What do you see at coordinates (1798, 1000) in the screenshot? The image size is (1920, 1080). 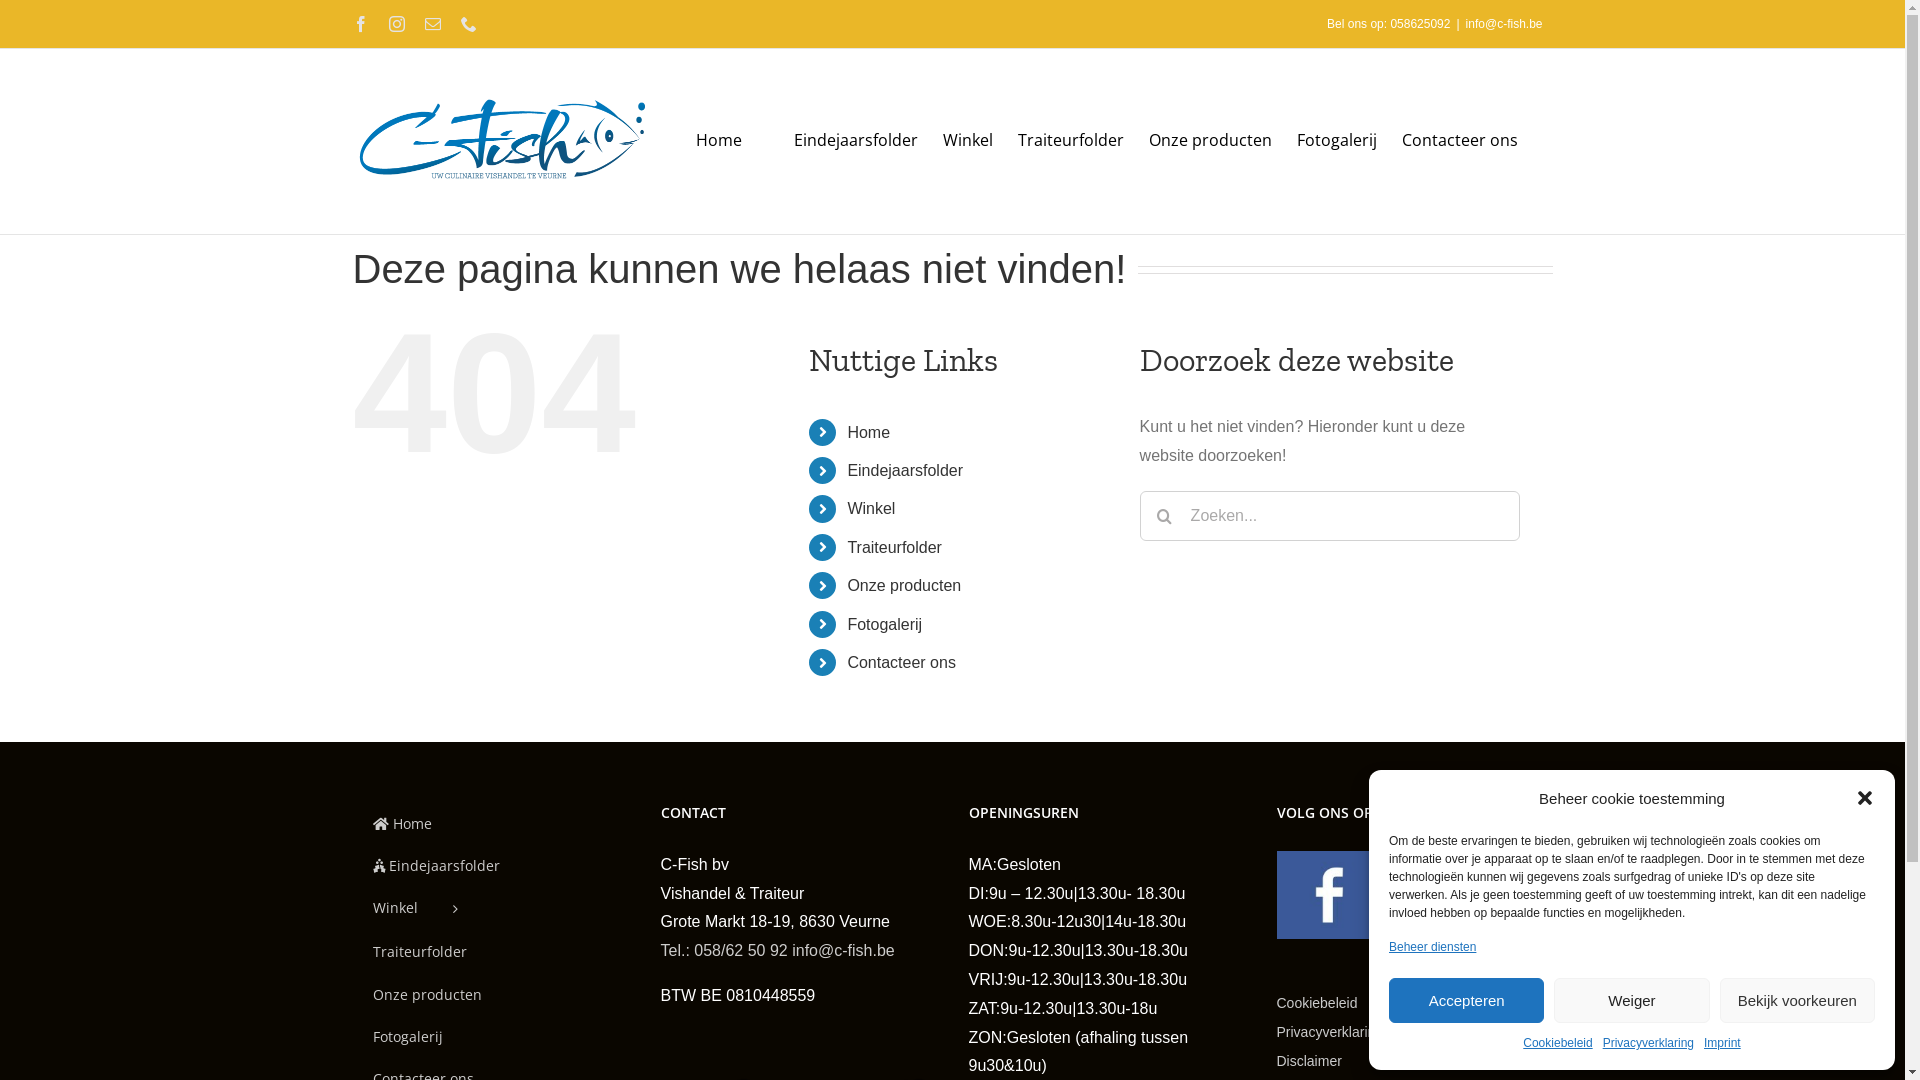 I see `Bekijk voorkeuren` at bounding box center [1798, 1000].